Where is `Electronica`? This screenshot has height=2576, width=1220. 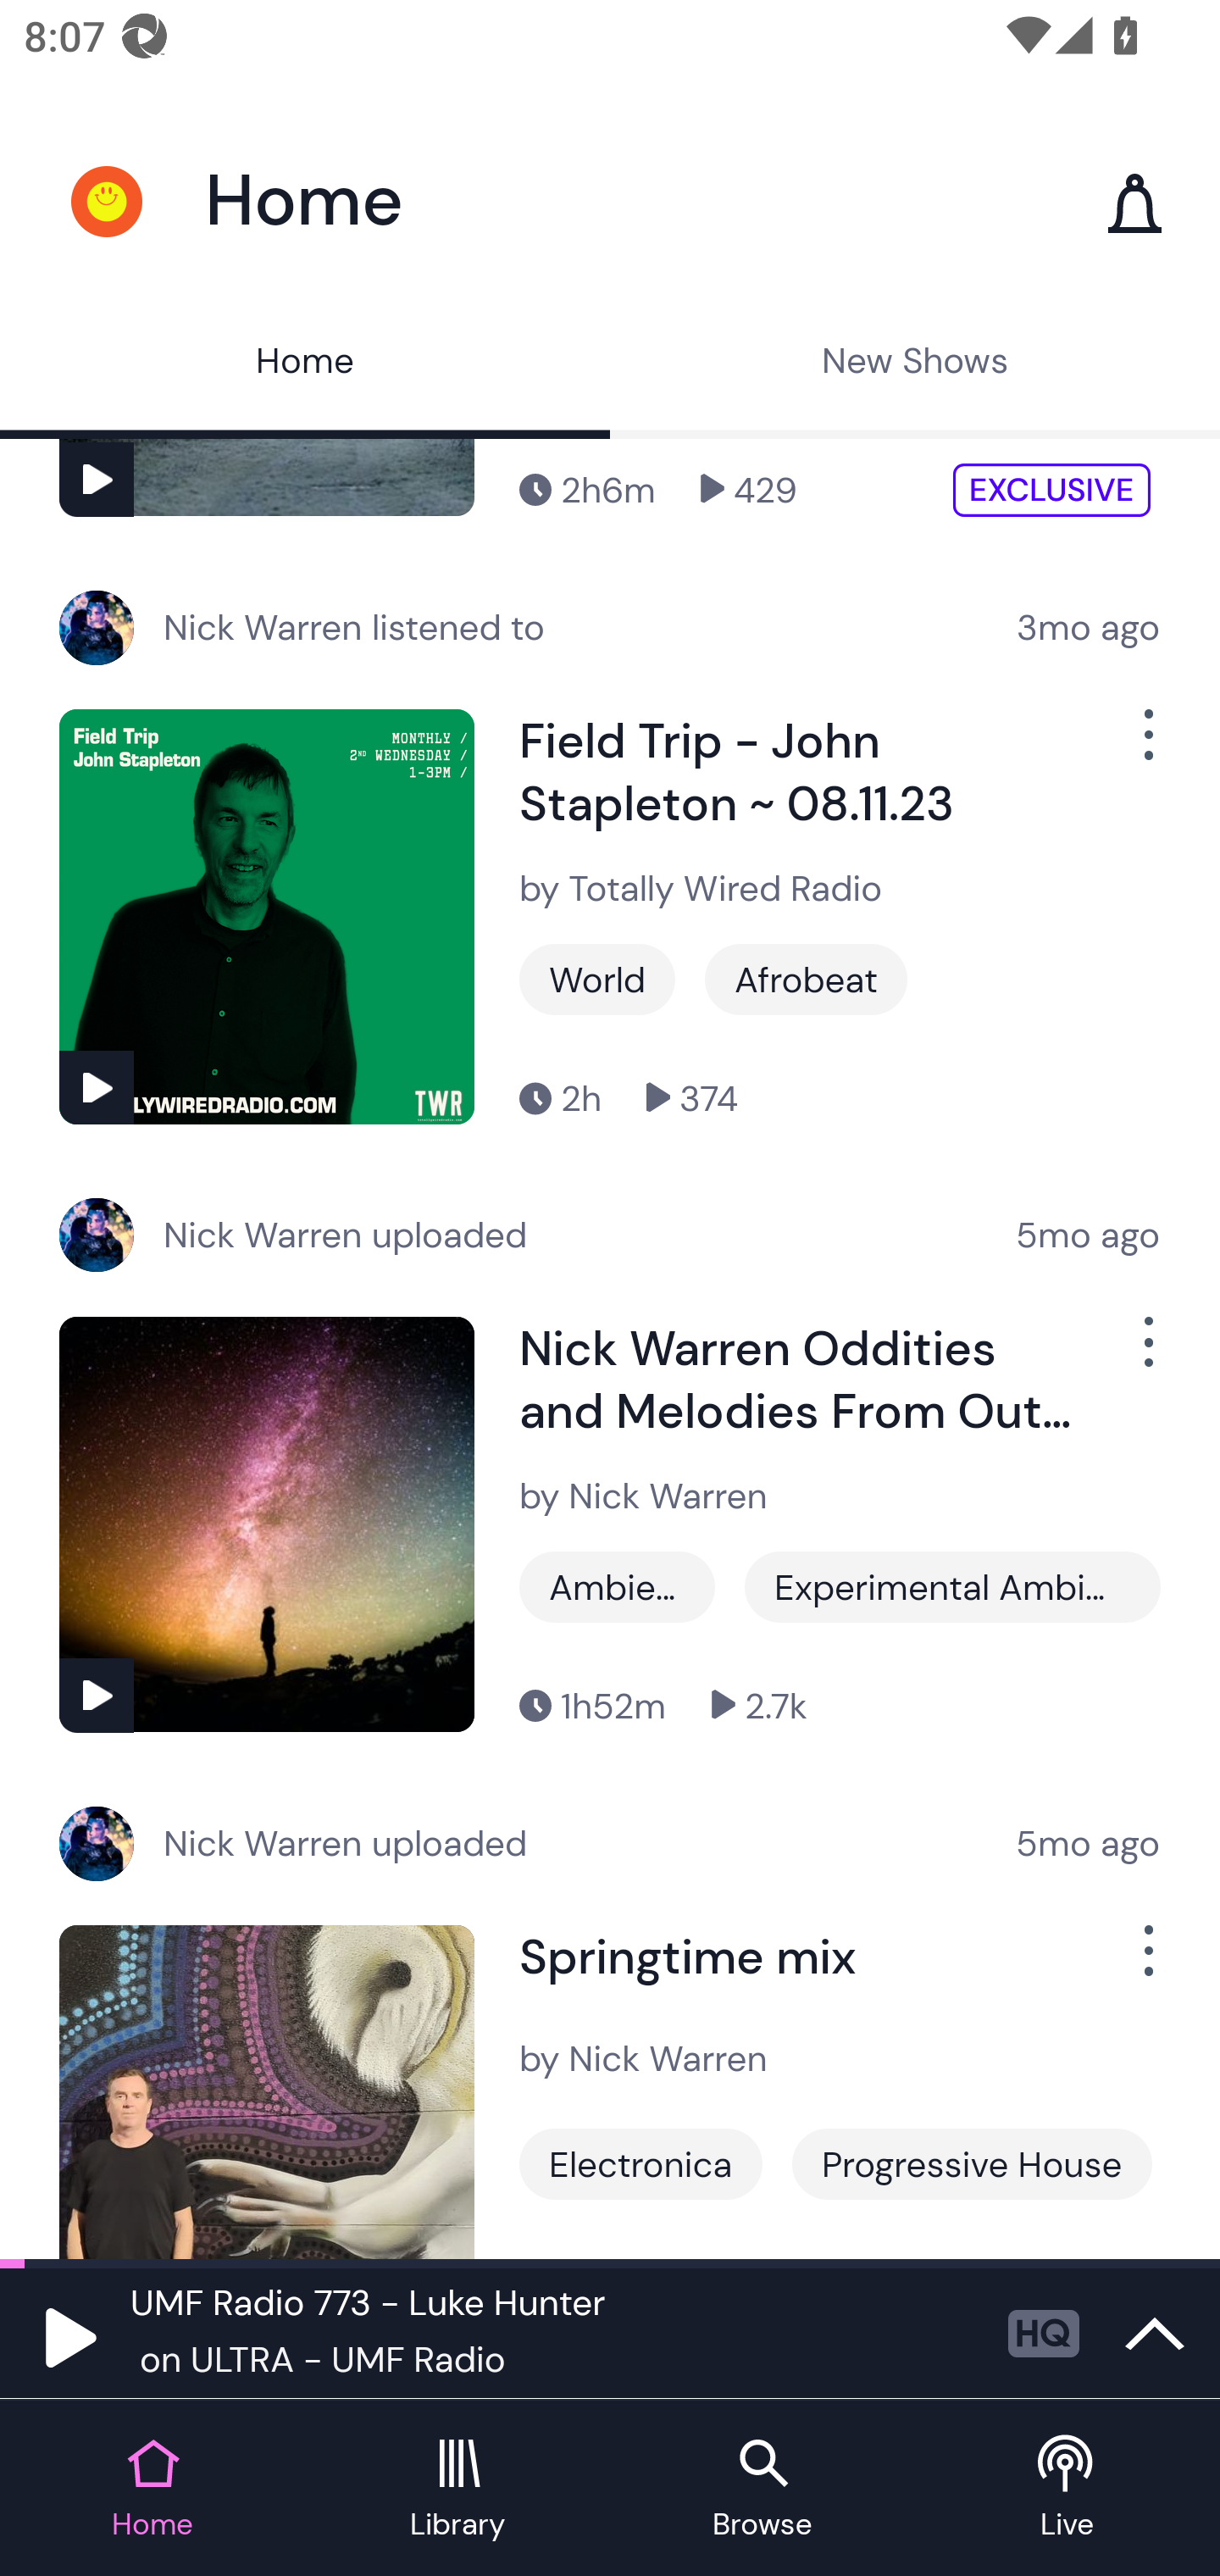 Electronica is located at coordinates (640, 2164).